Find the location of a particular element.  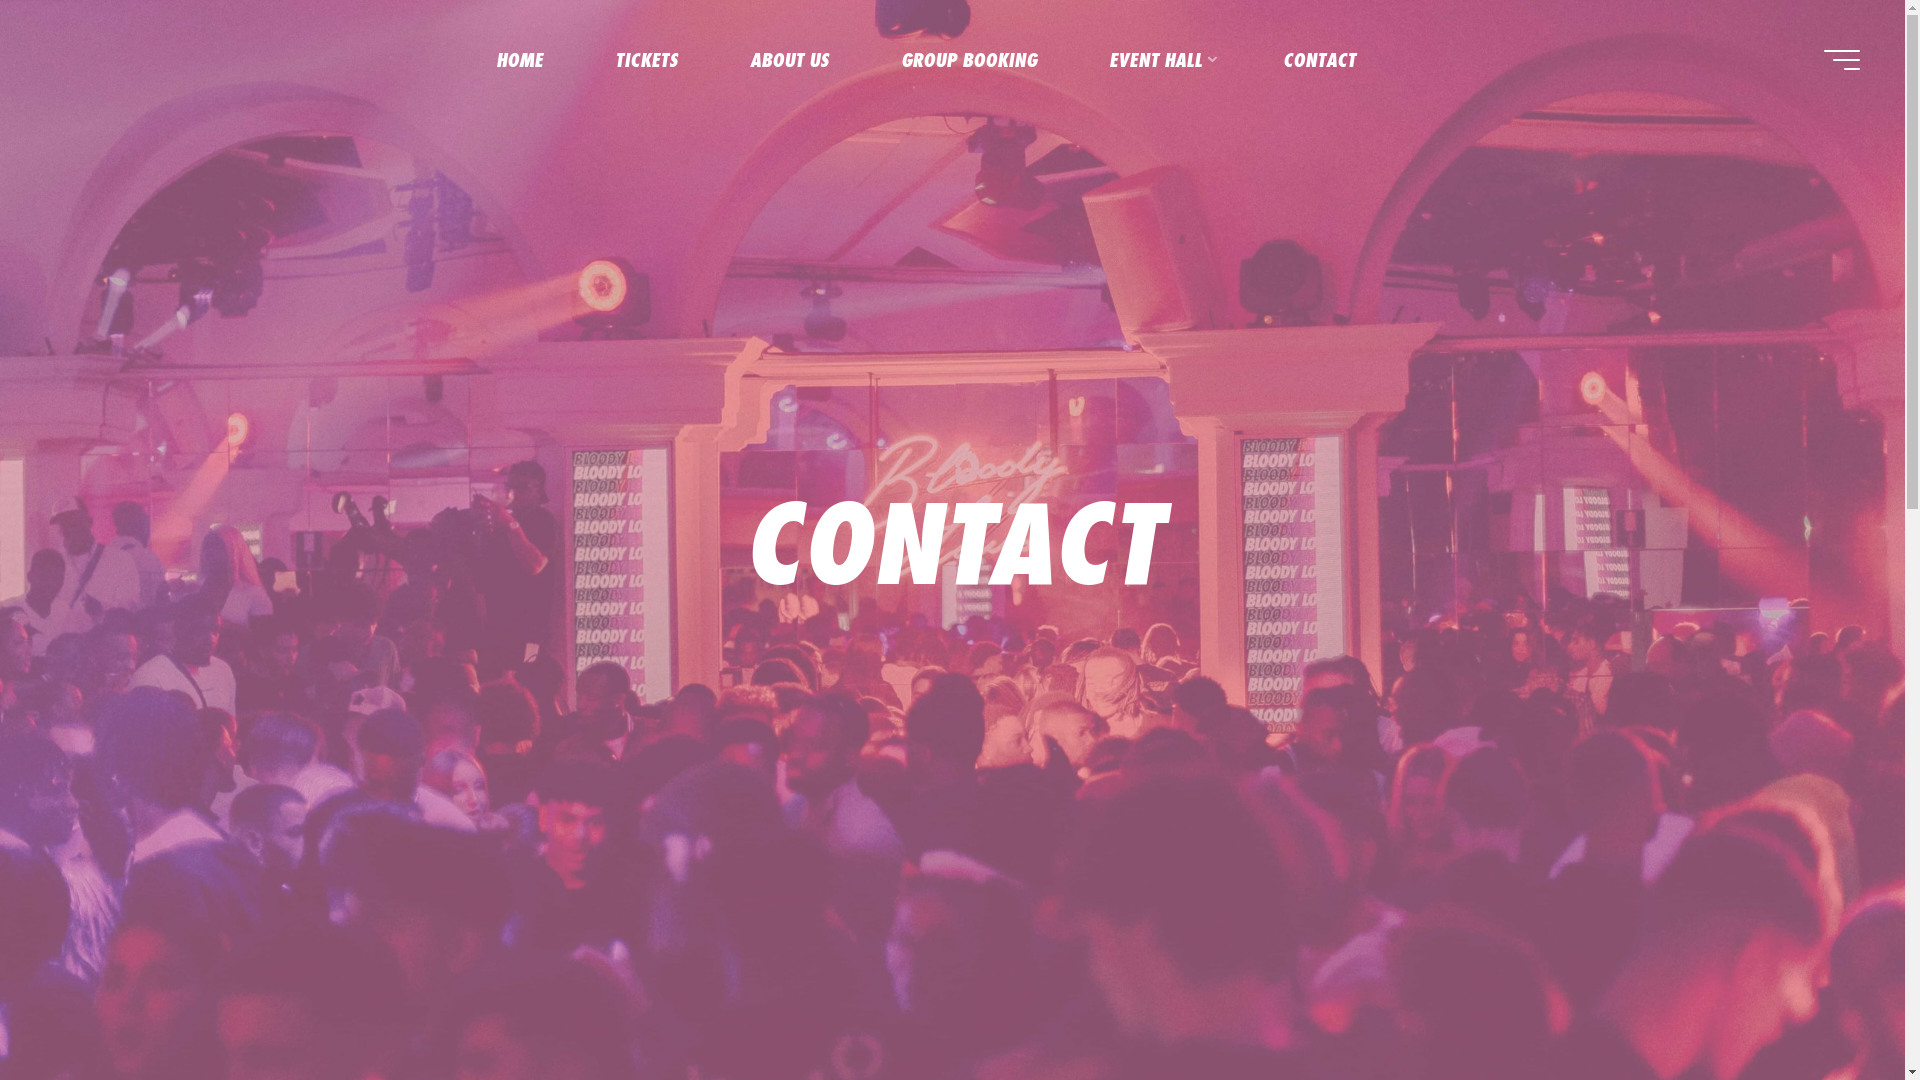

CONTACT is located at coordinates (1318, 60).